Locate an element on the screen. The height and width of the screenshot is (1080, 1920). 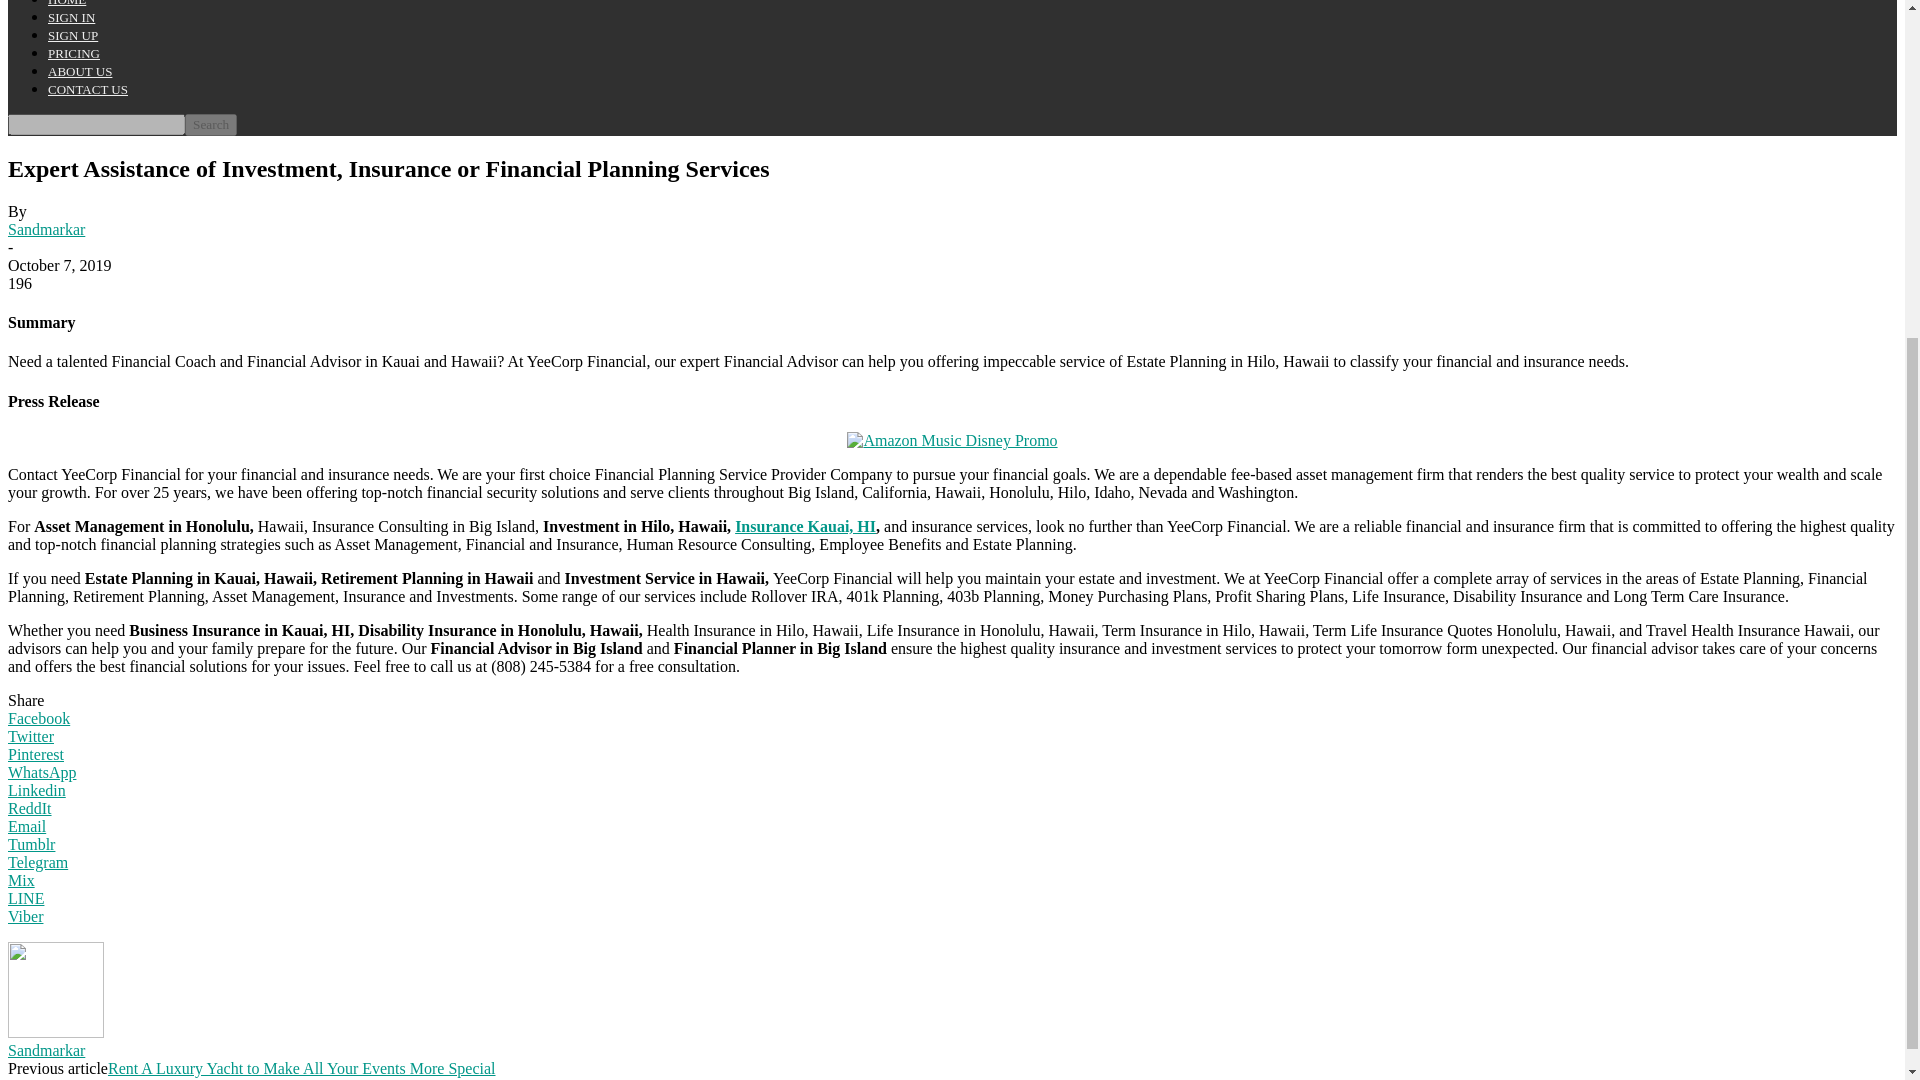
PRICING is located at coordinates (74, 53).